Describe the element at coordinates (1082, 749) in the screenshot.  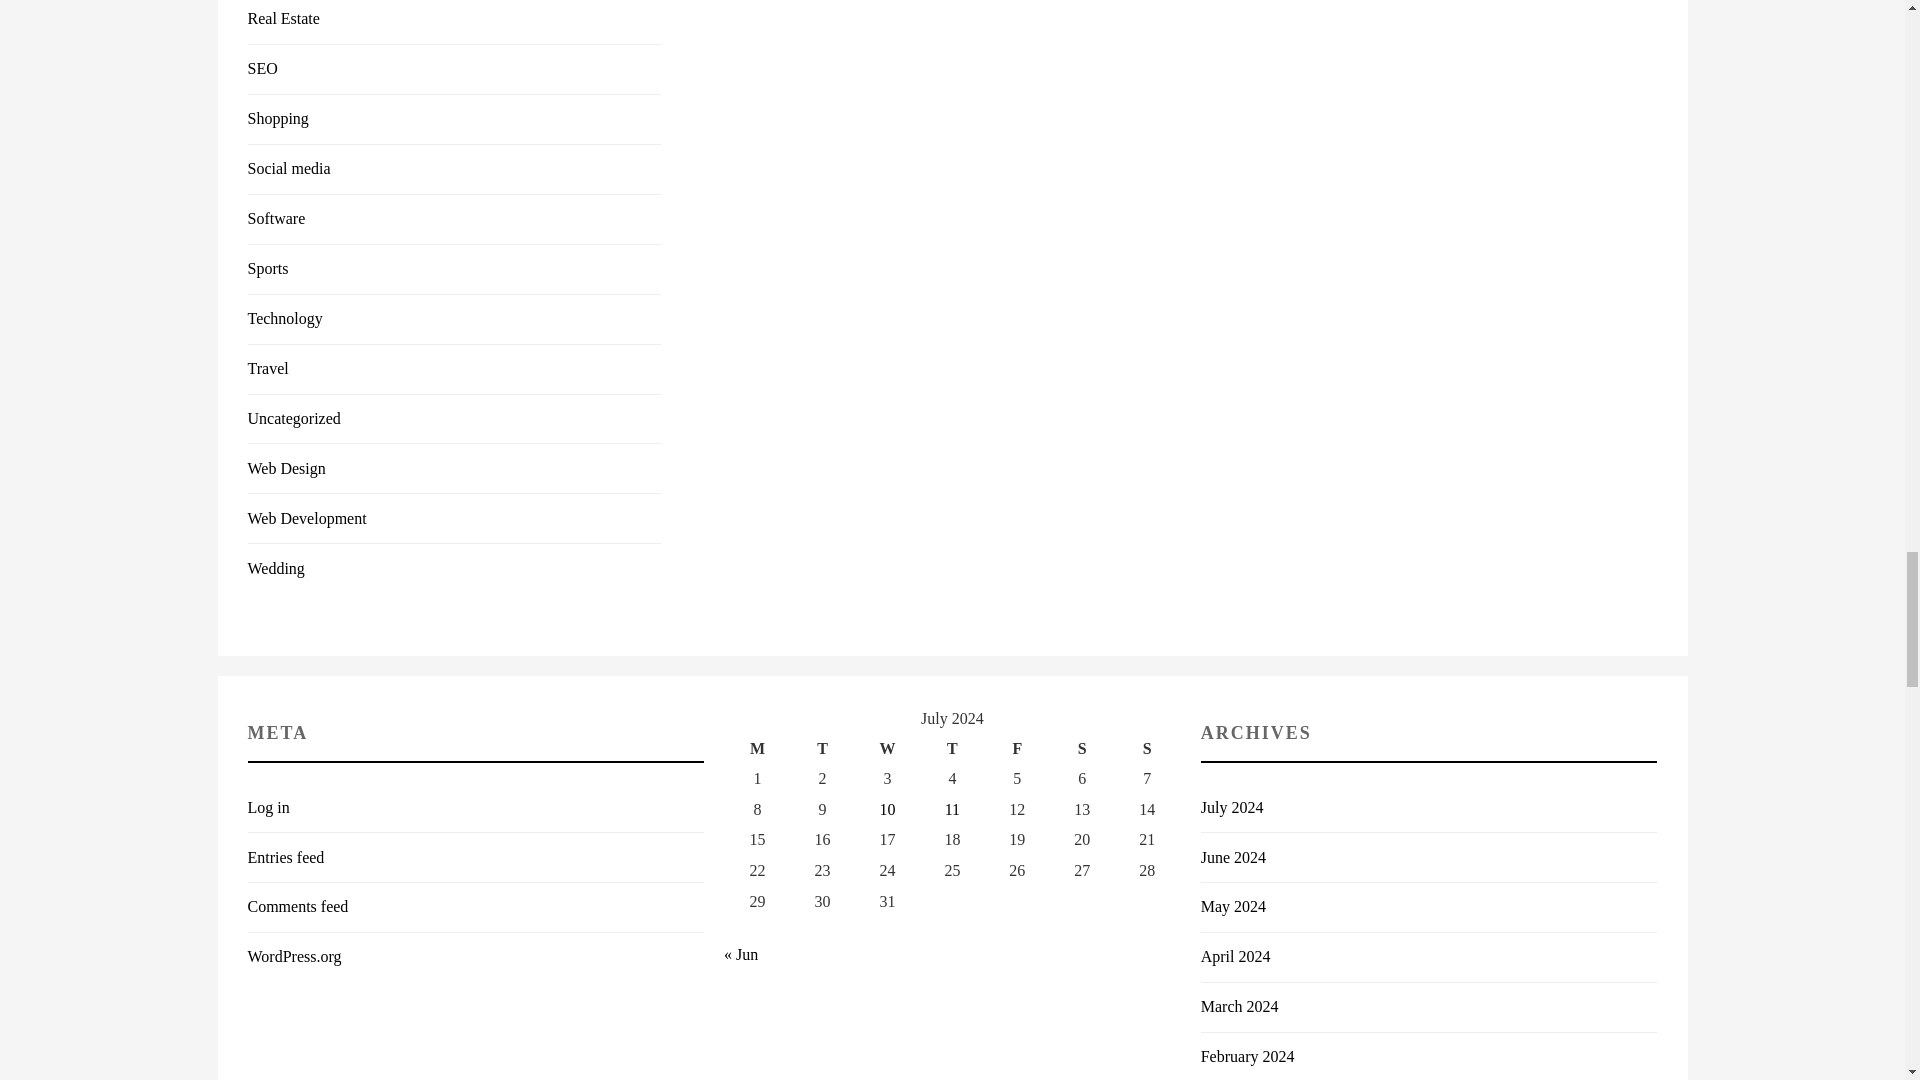
I see `Saturday` at that location.